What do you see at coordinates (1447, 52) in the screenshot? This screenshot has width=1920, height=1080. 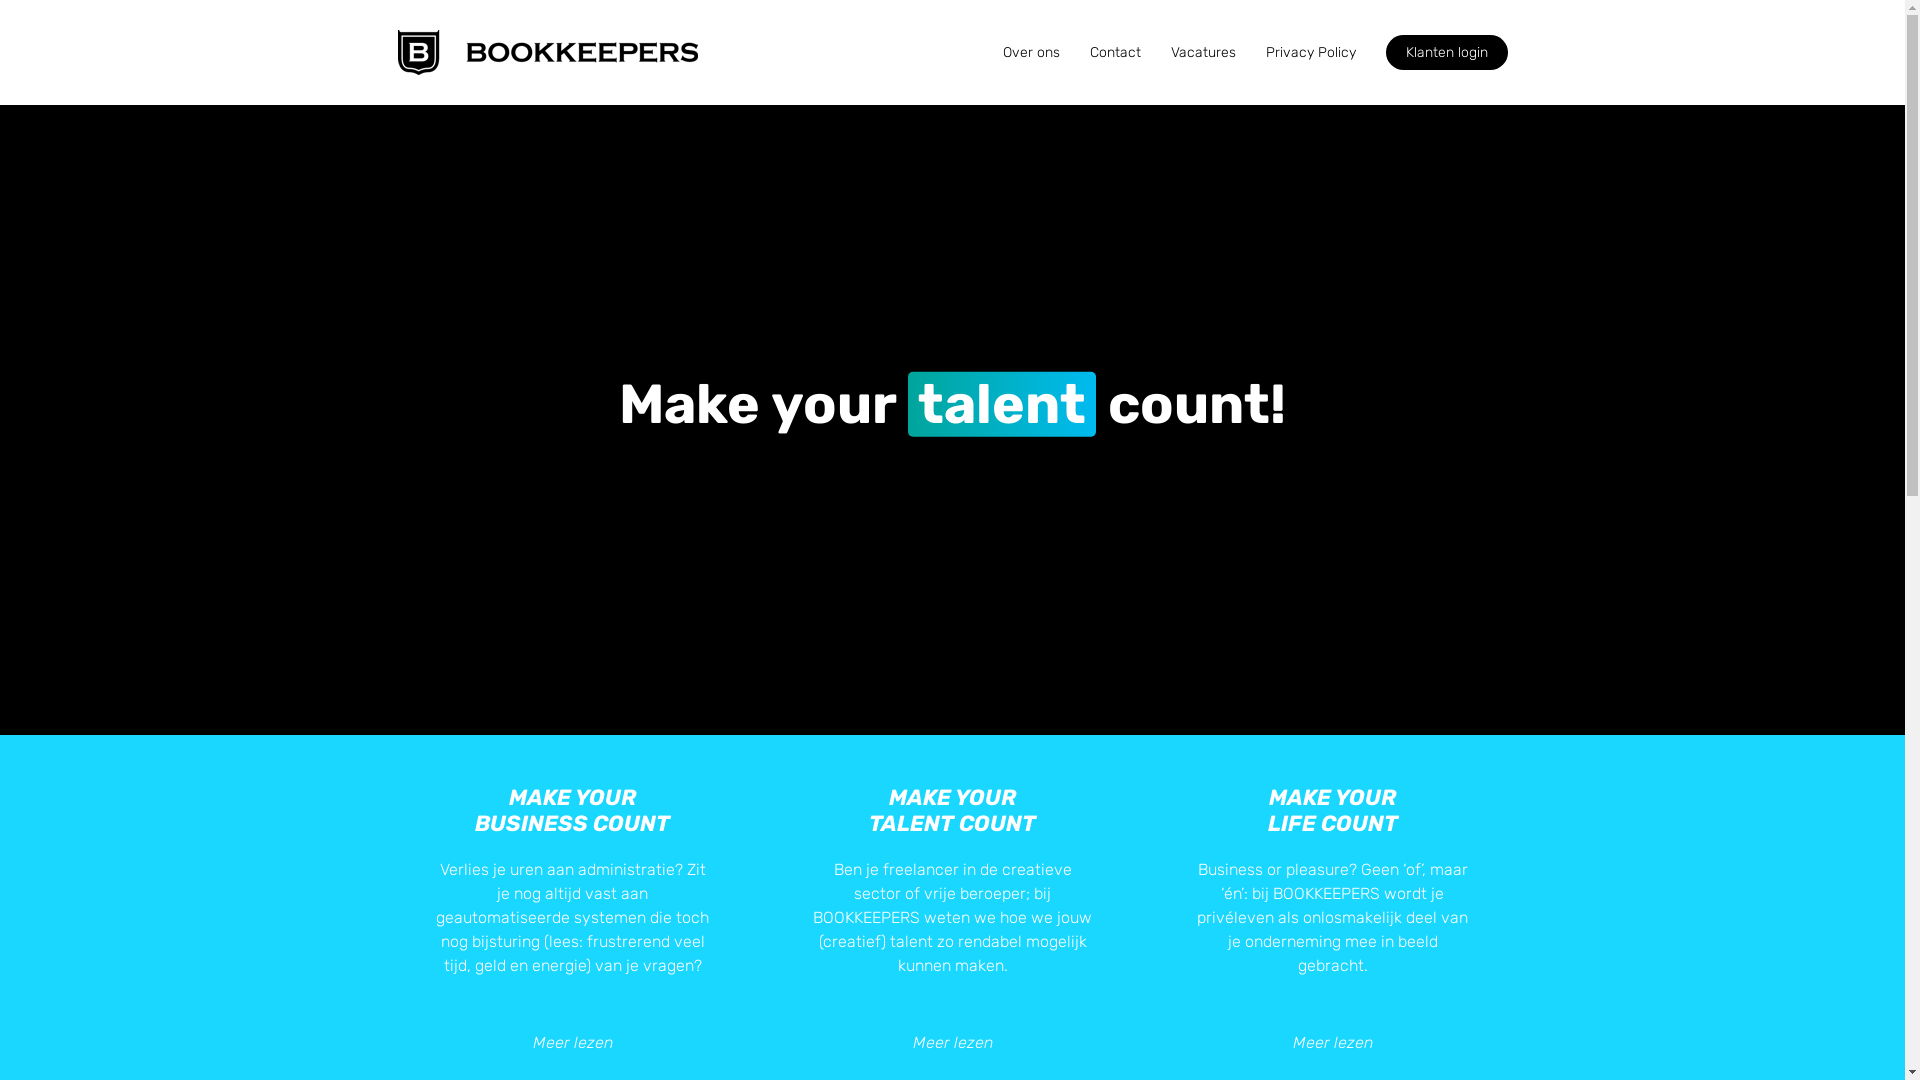 I see `Klanten login` at bounding box center [1447, 52].